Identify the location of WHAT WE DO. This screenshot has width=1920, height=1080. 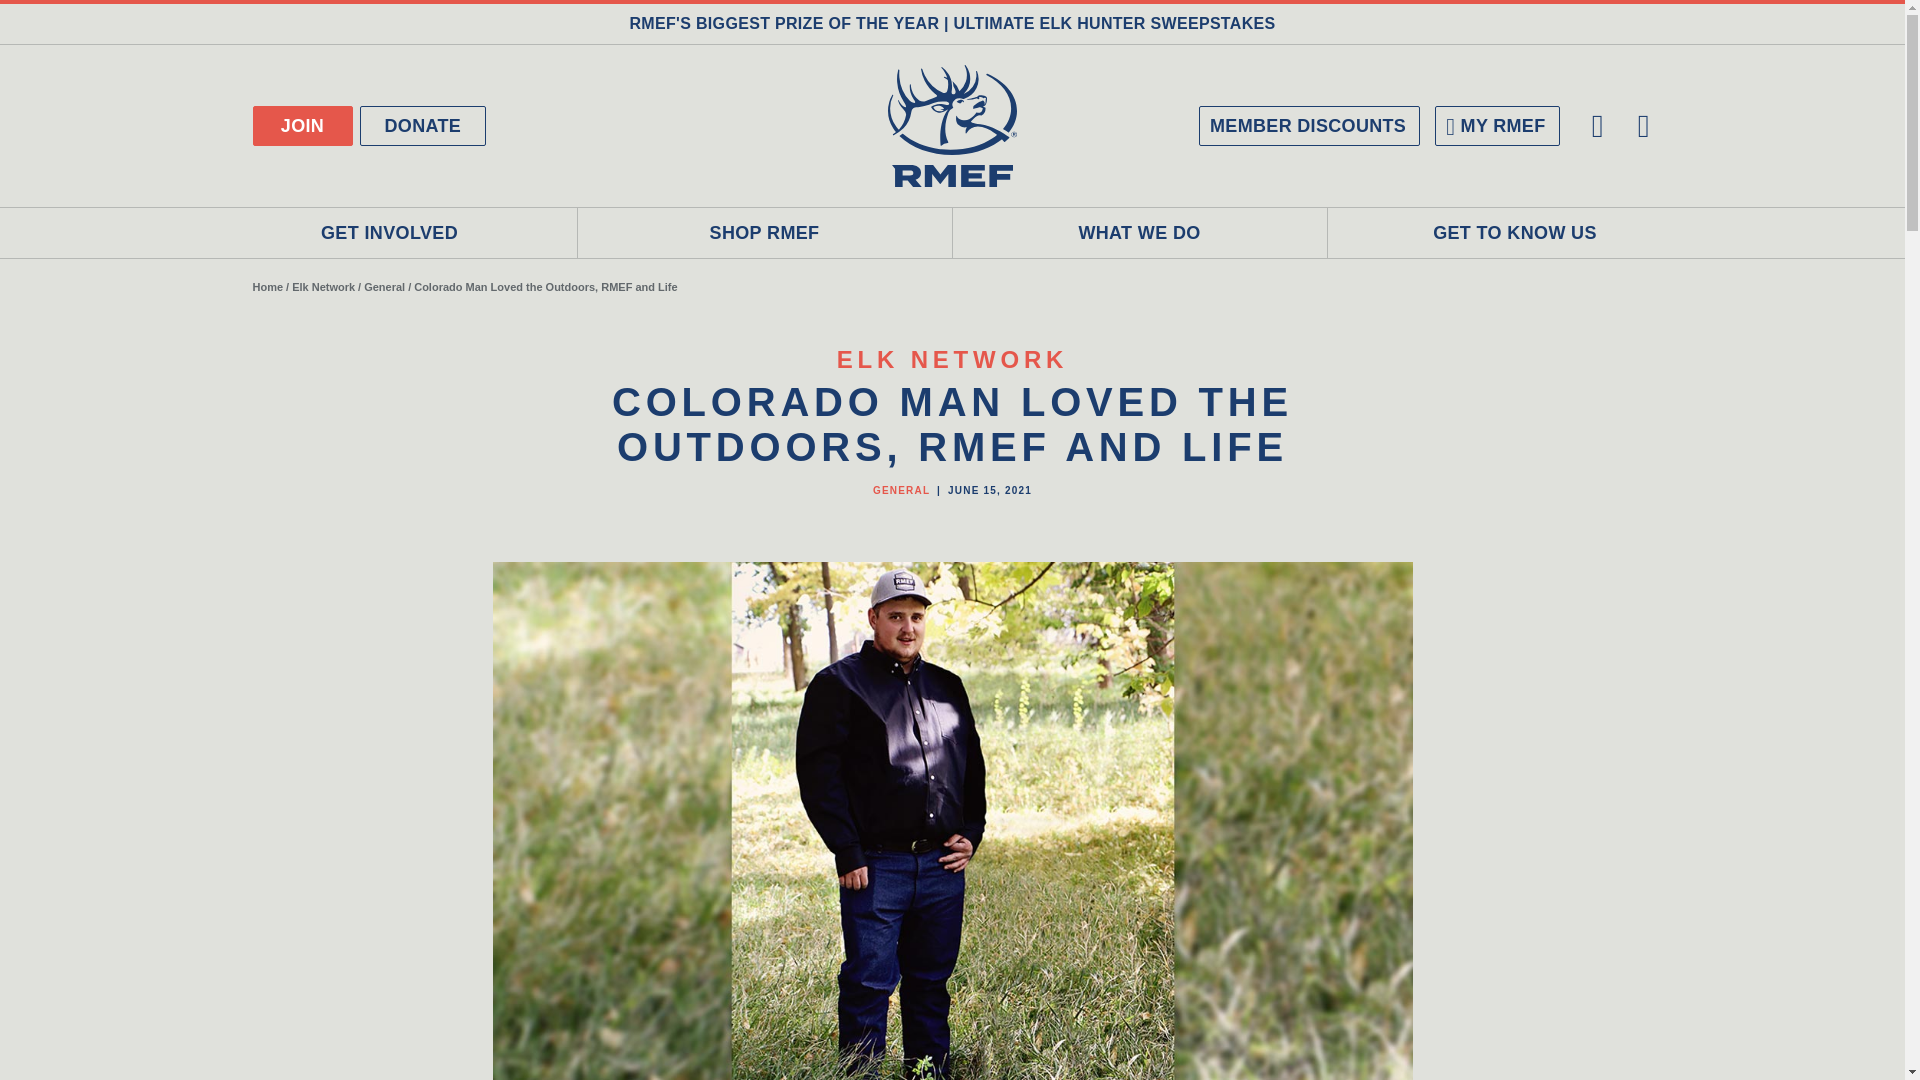
(1139, 233).